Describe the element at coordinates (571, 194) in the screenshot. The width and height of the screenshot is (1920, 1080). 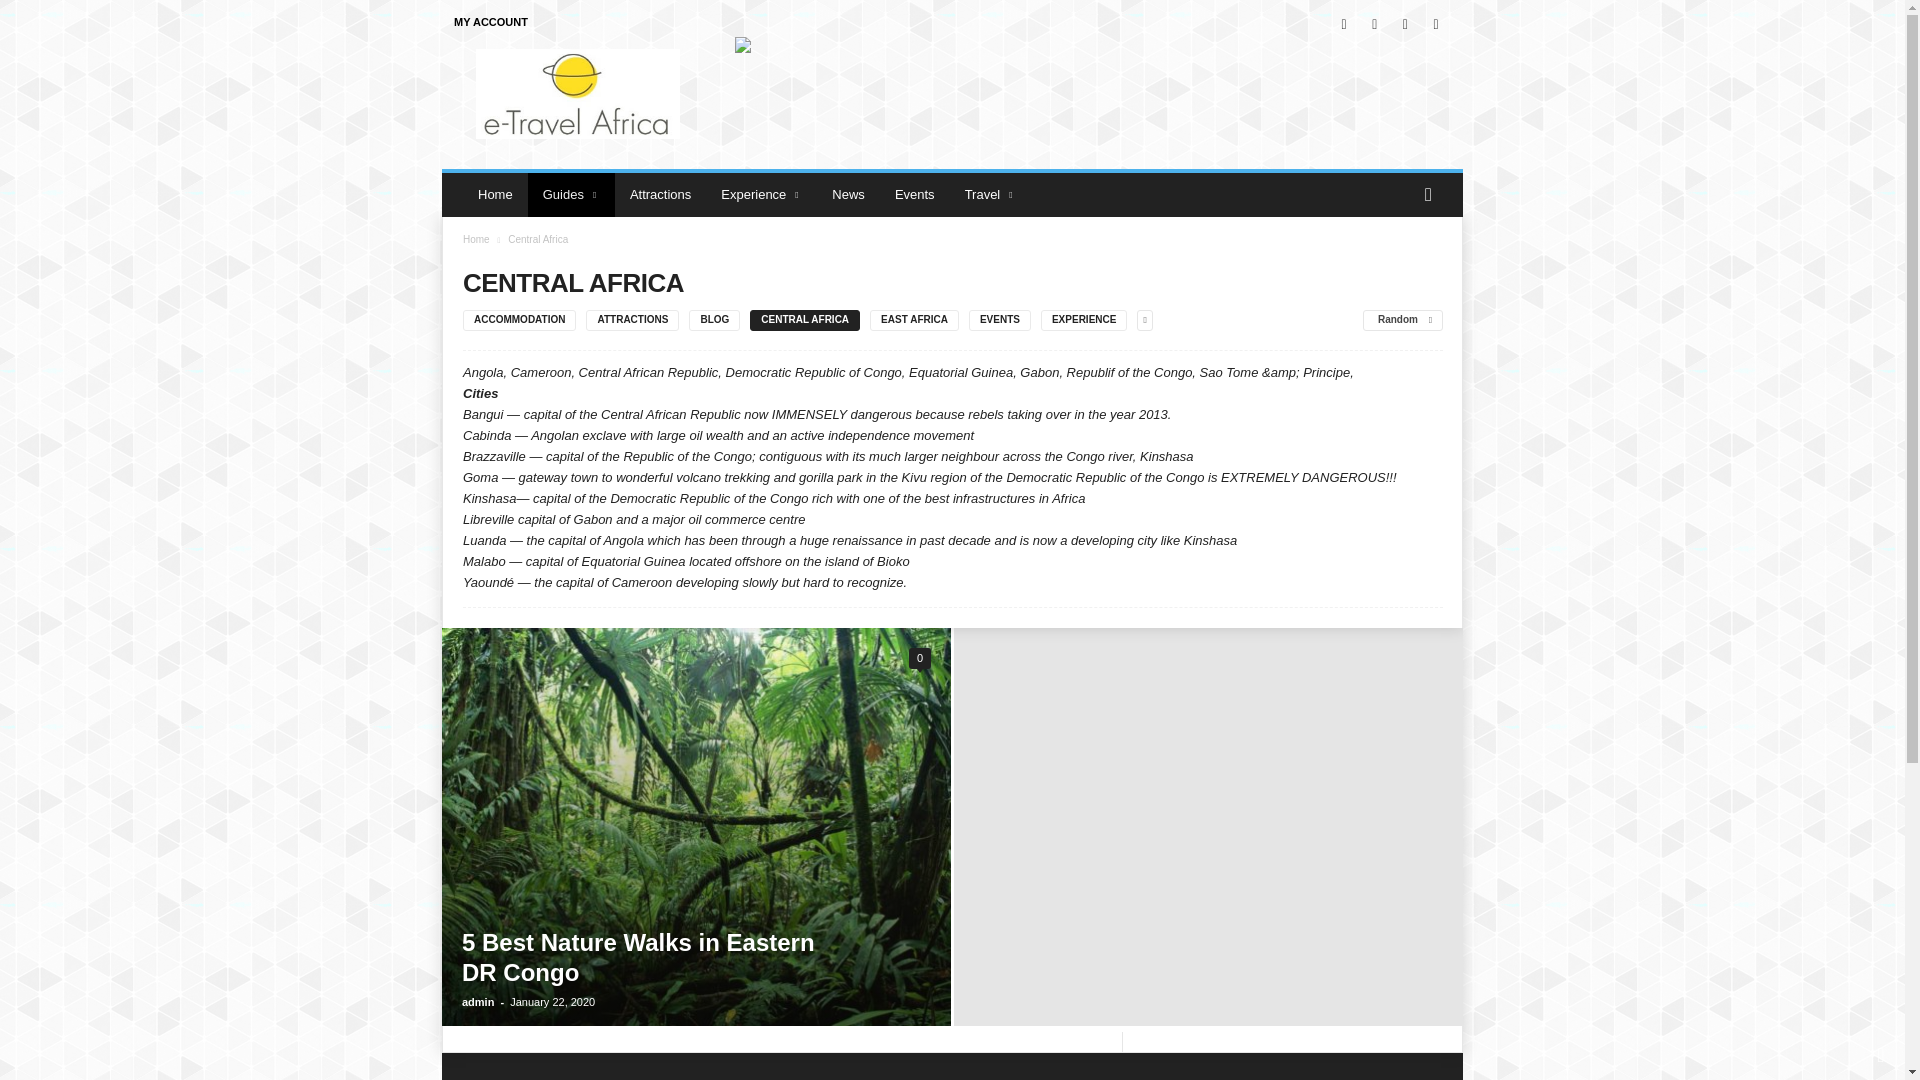
I see `Guides` at that location.